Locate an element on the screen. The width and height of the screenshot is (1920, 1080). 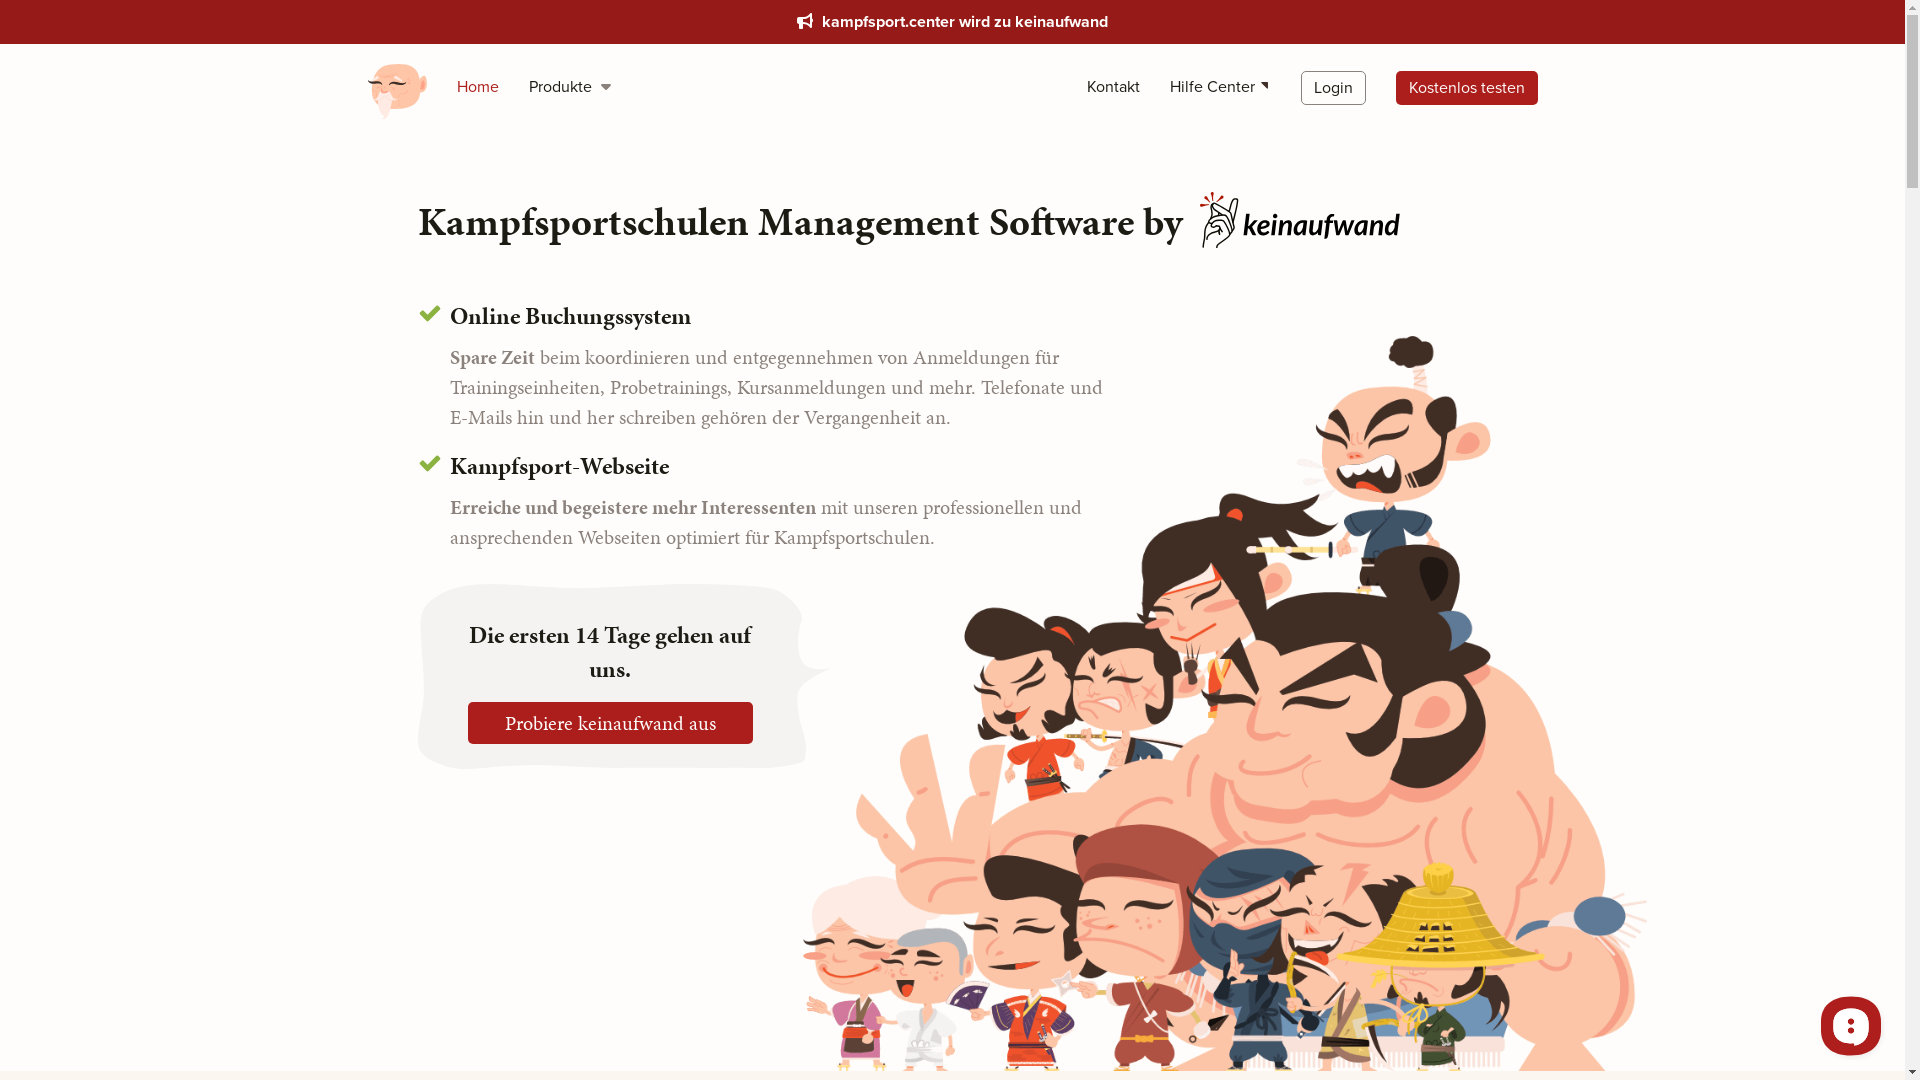
Kontakt is located at coordinates (1112, 87).